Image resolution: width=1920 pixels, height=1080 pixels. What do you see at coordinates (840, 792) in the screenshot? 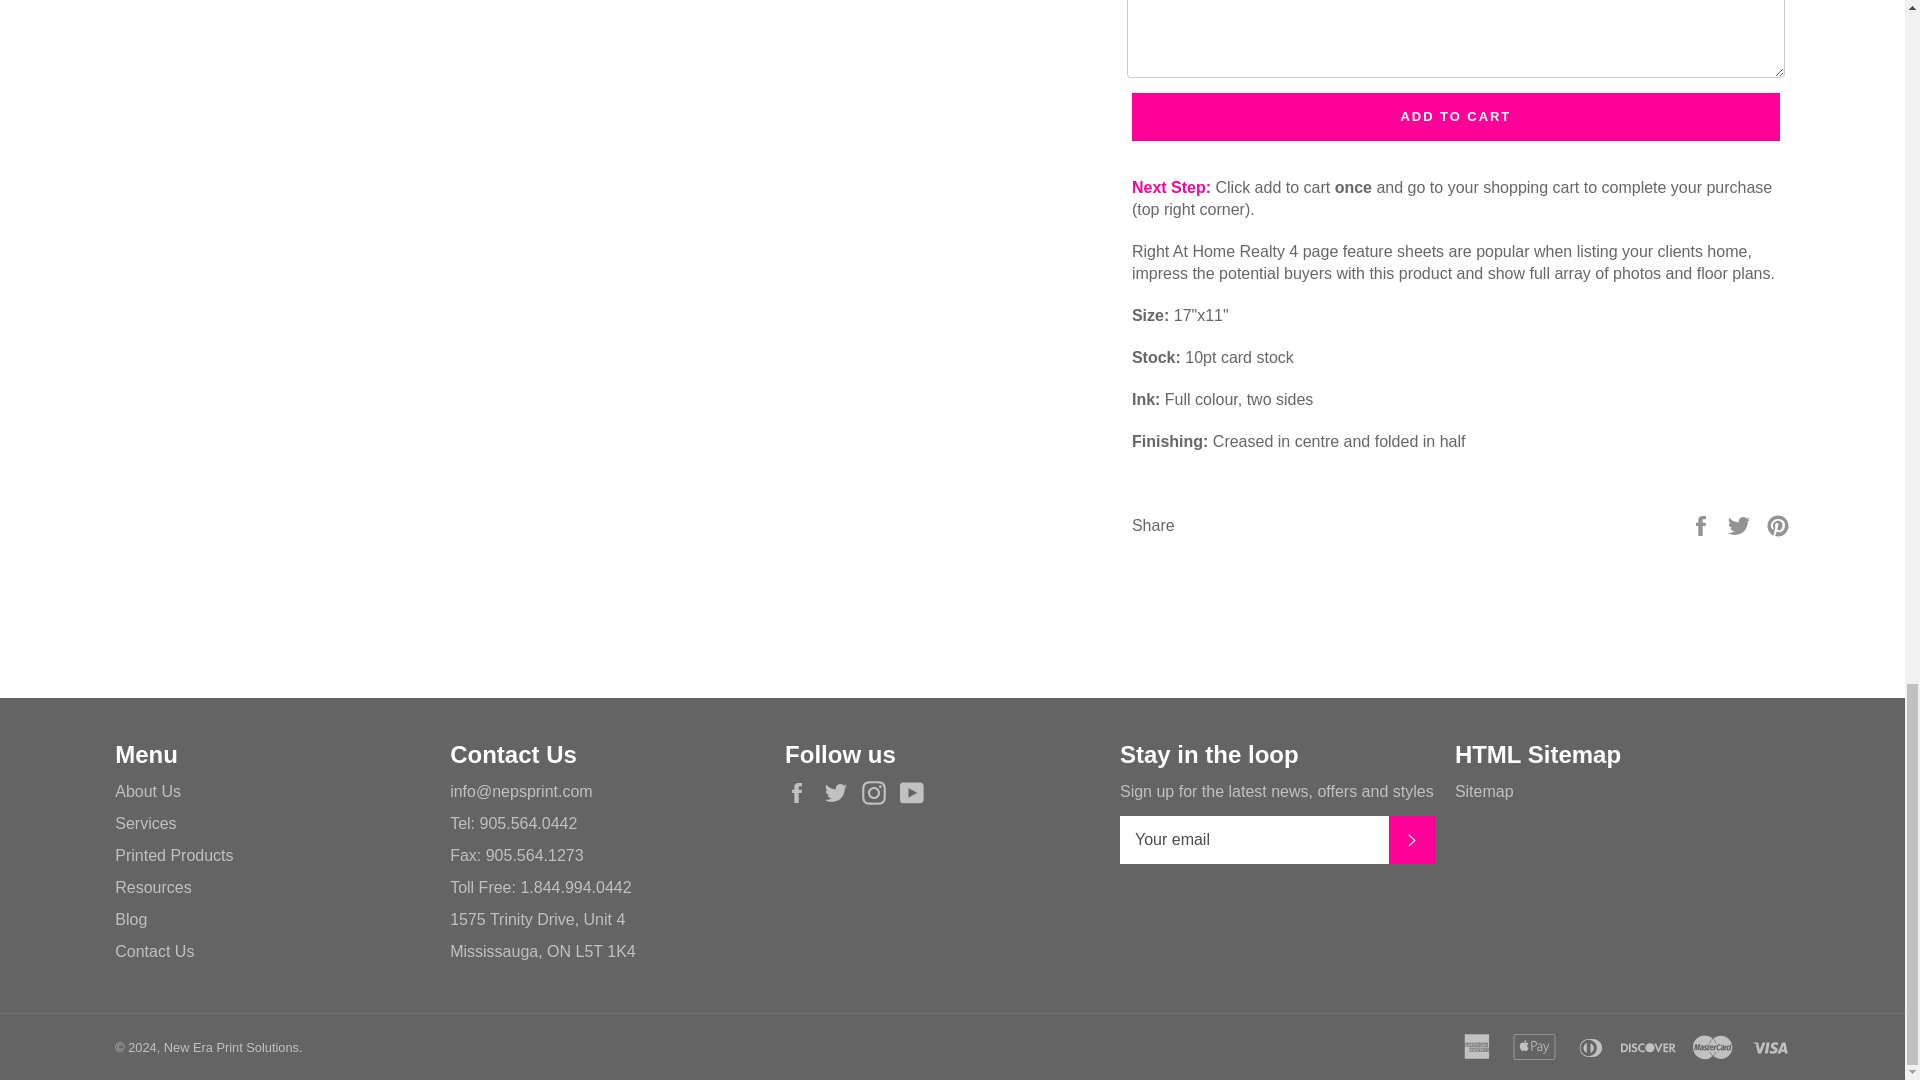
I see `New Era Print Solutions on Twitter` at bounding box center [840, 792].